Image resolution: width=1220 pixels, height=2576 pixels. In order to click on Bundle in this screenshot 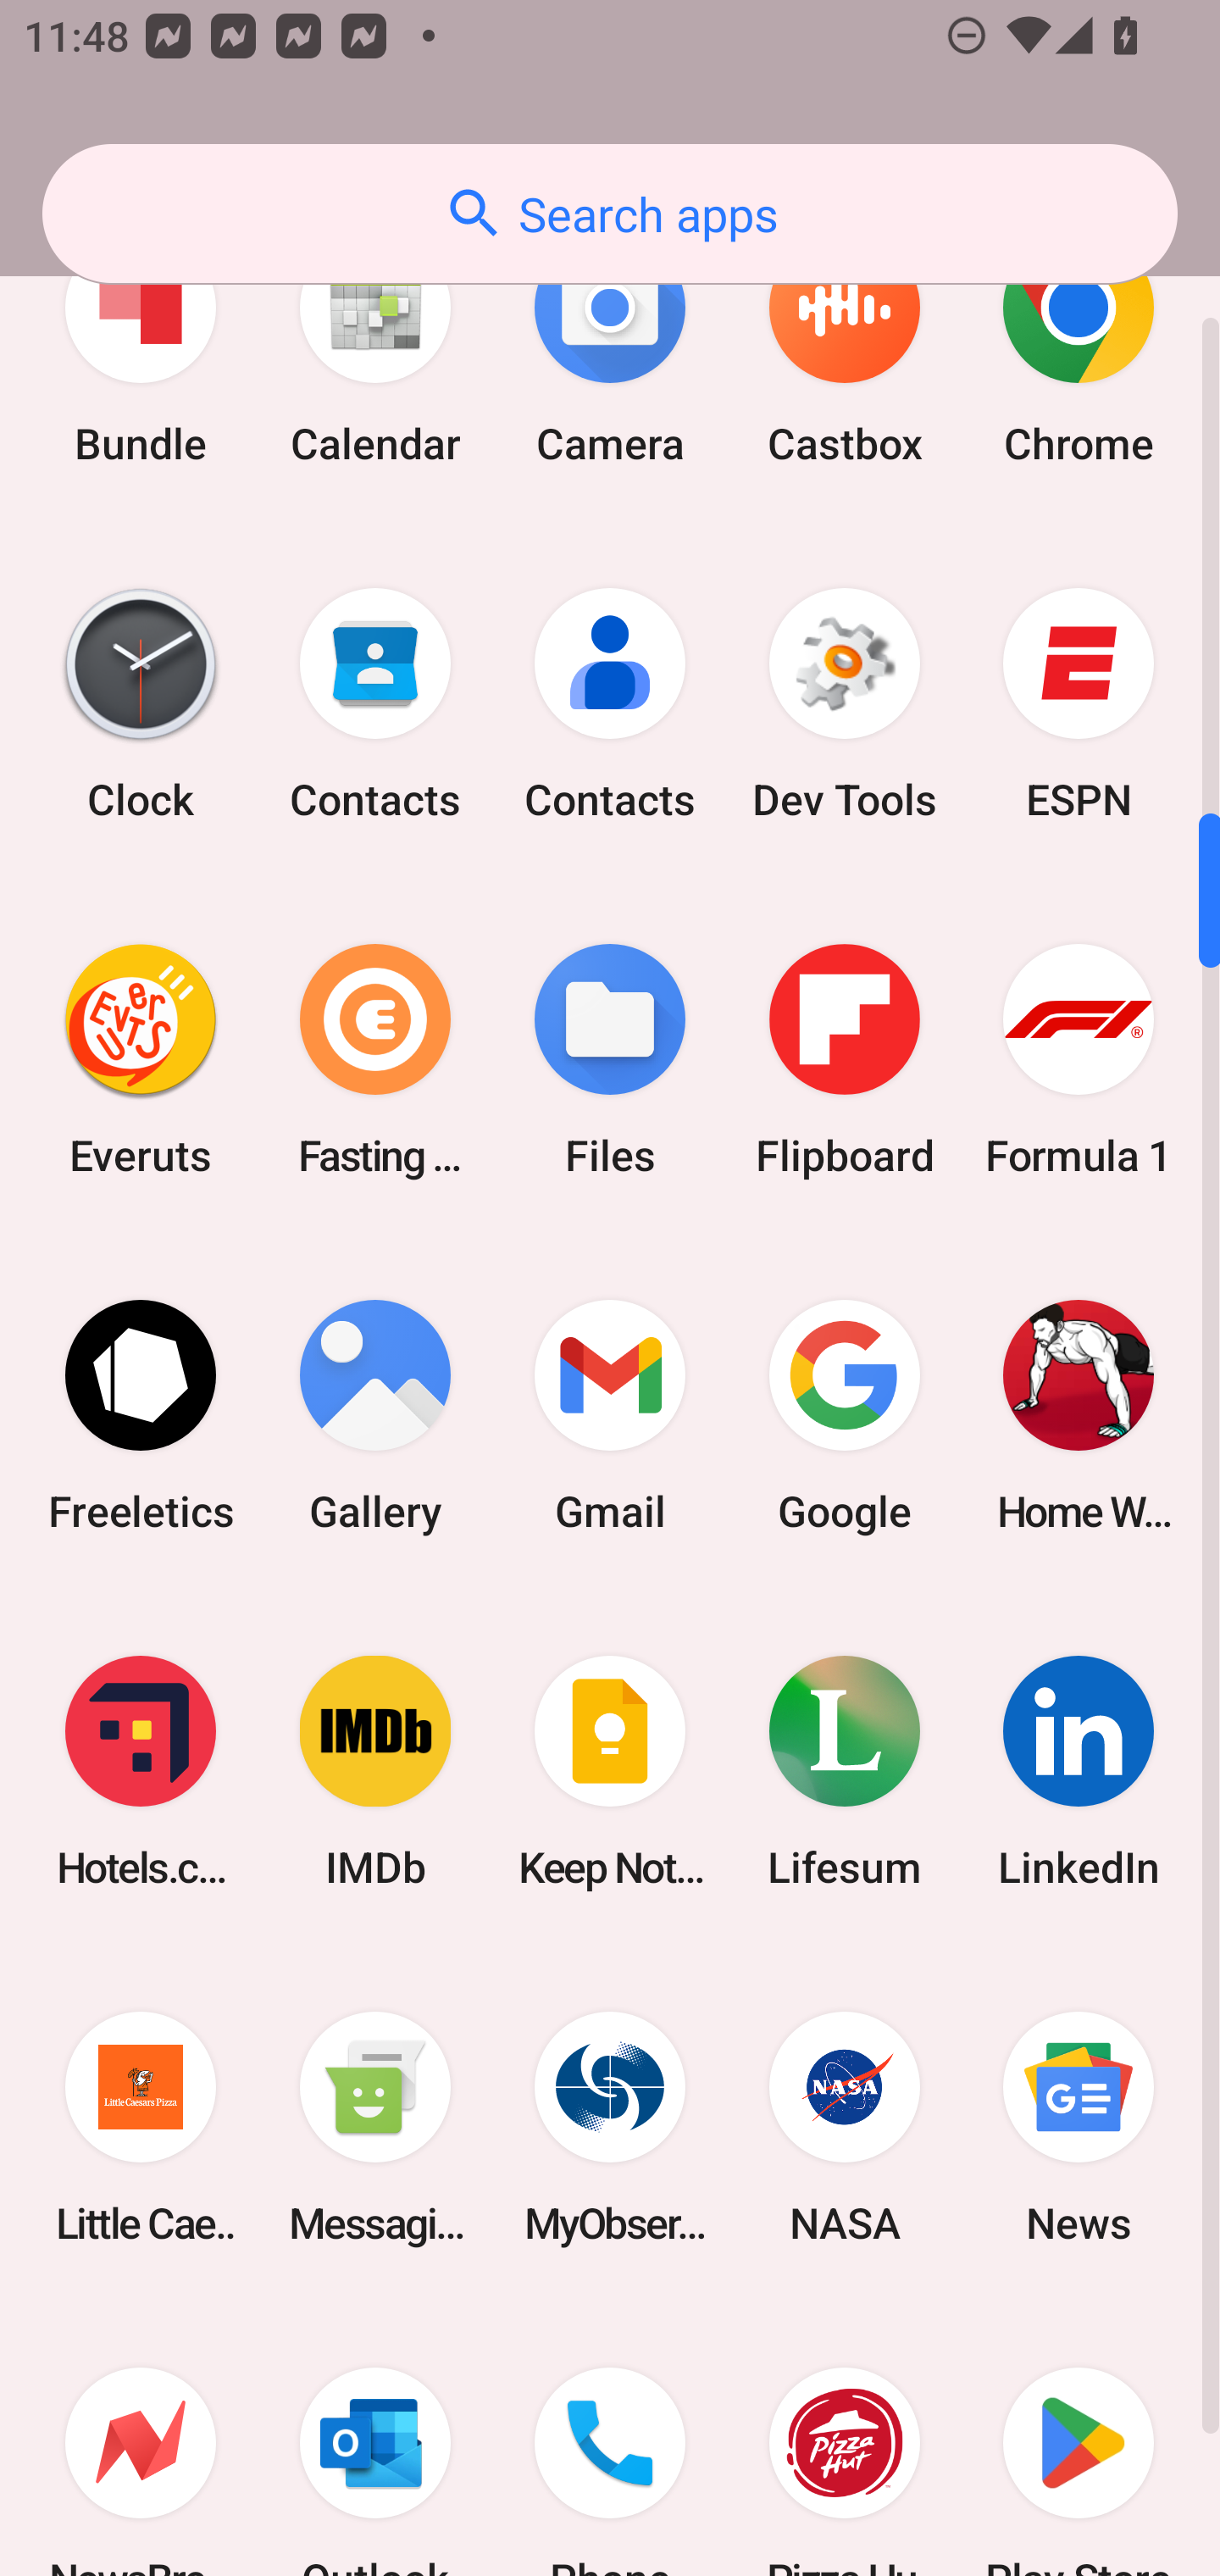, I will do `click(141, 347)`.